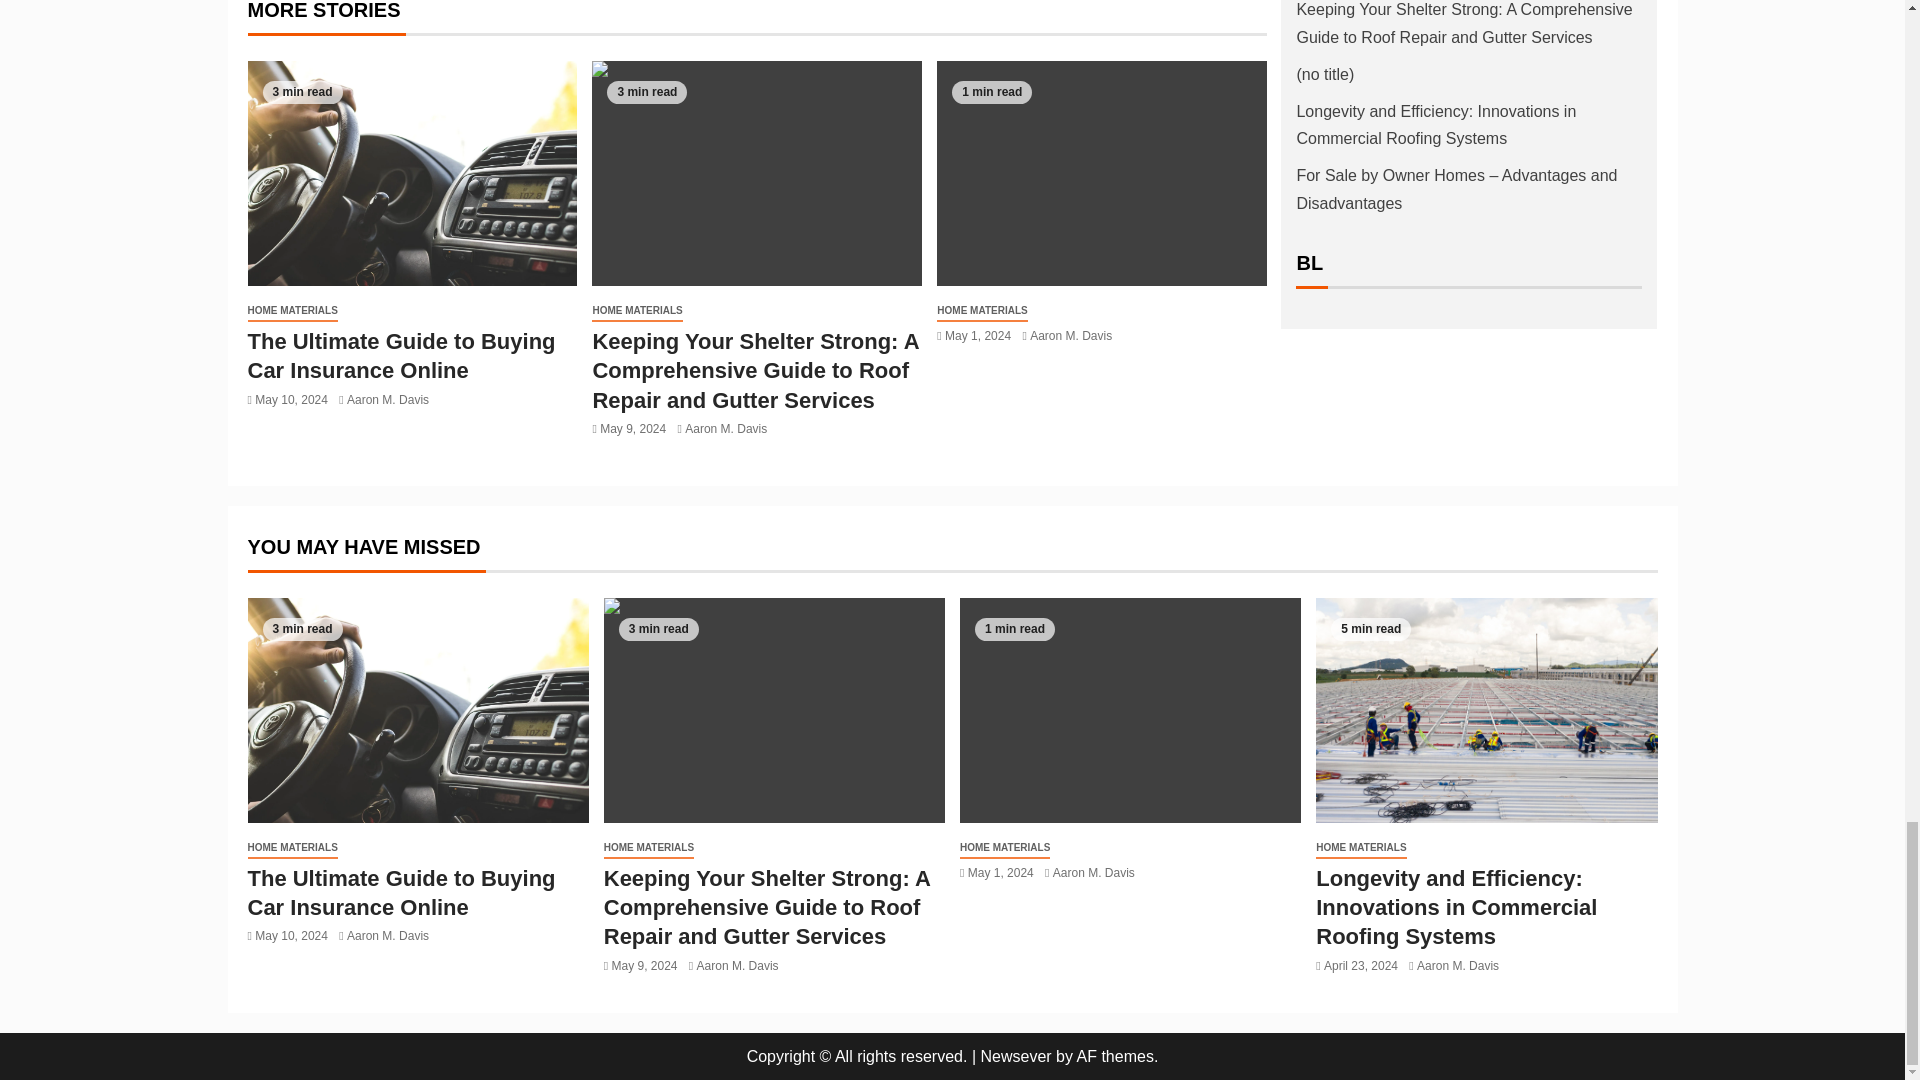  I want to click on HOME MATERIALS, so click(292, 311).